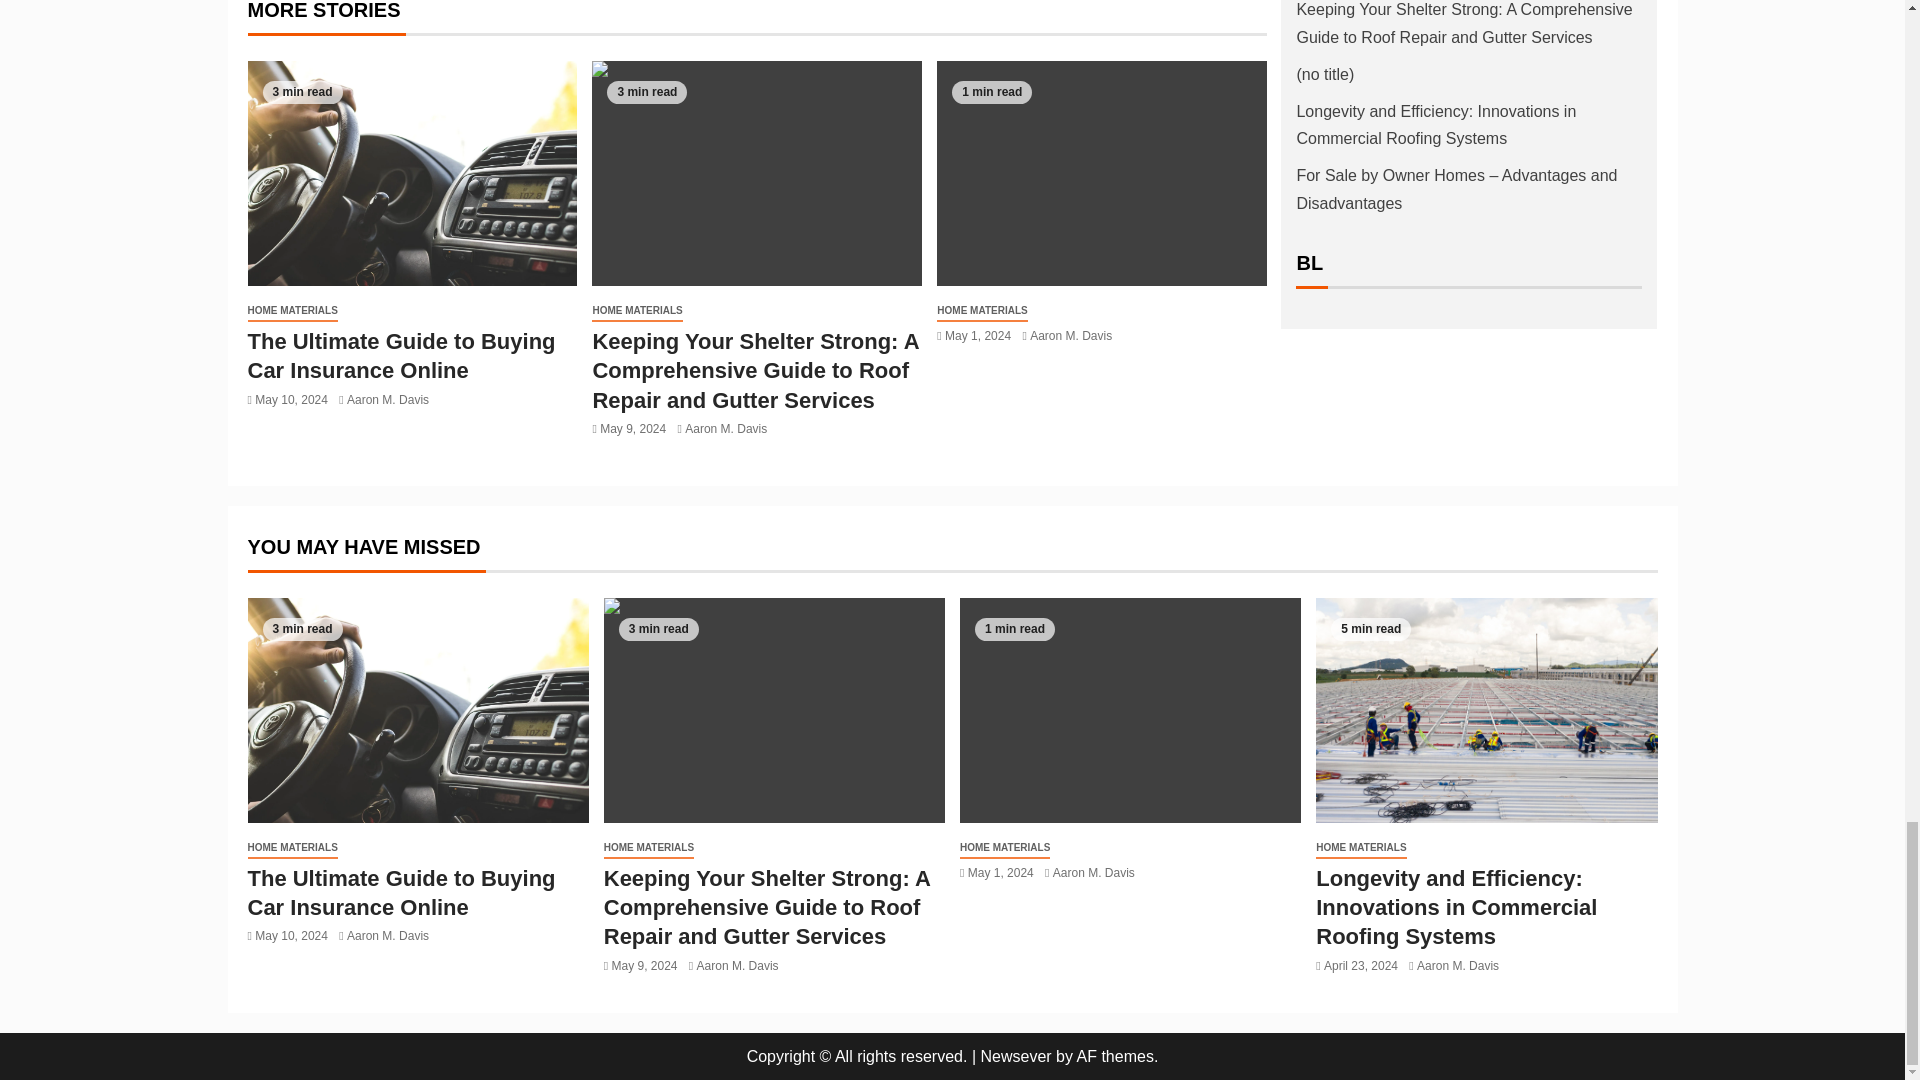  I want to click on HOME MATERIALS, so click(292, 311).